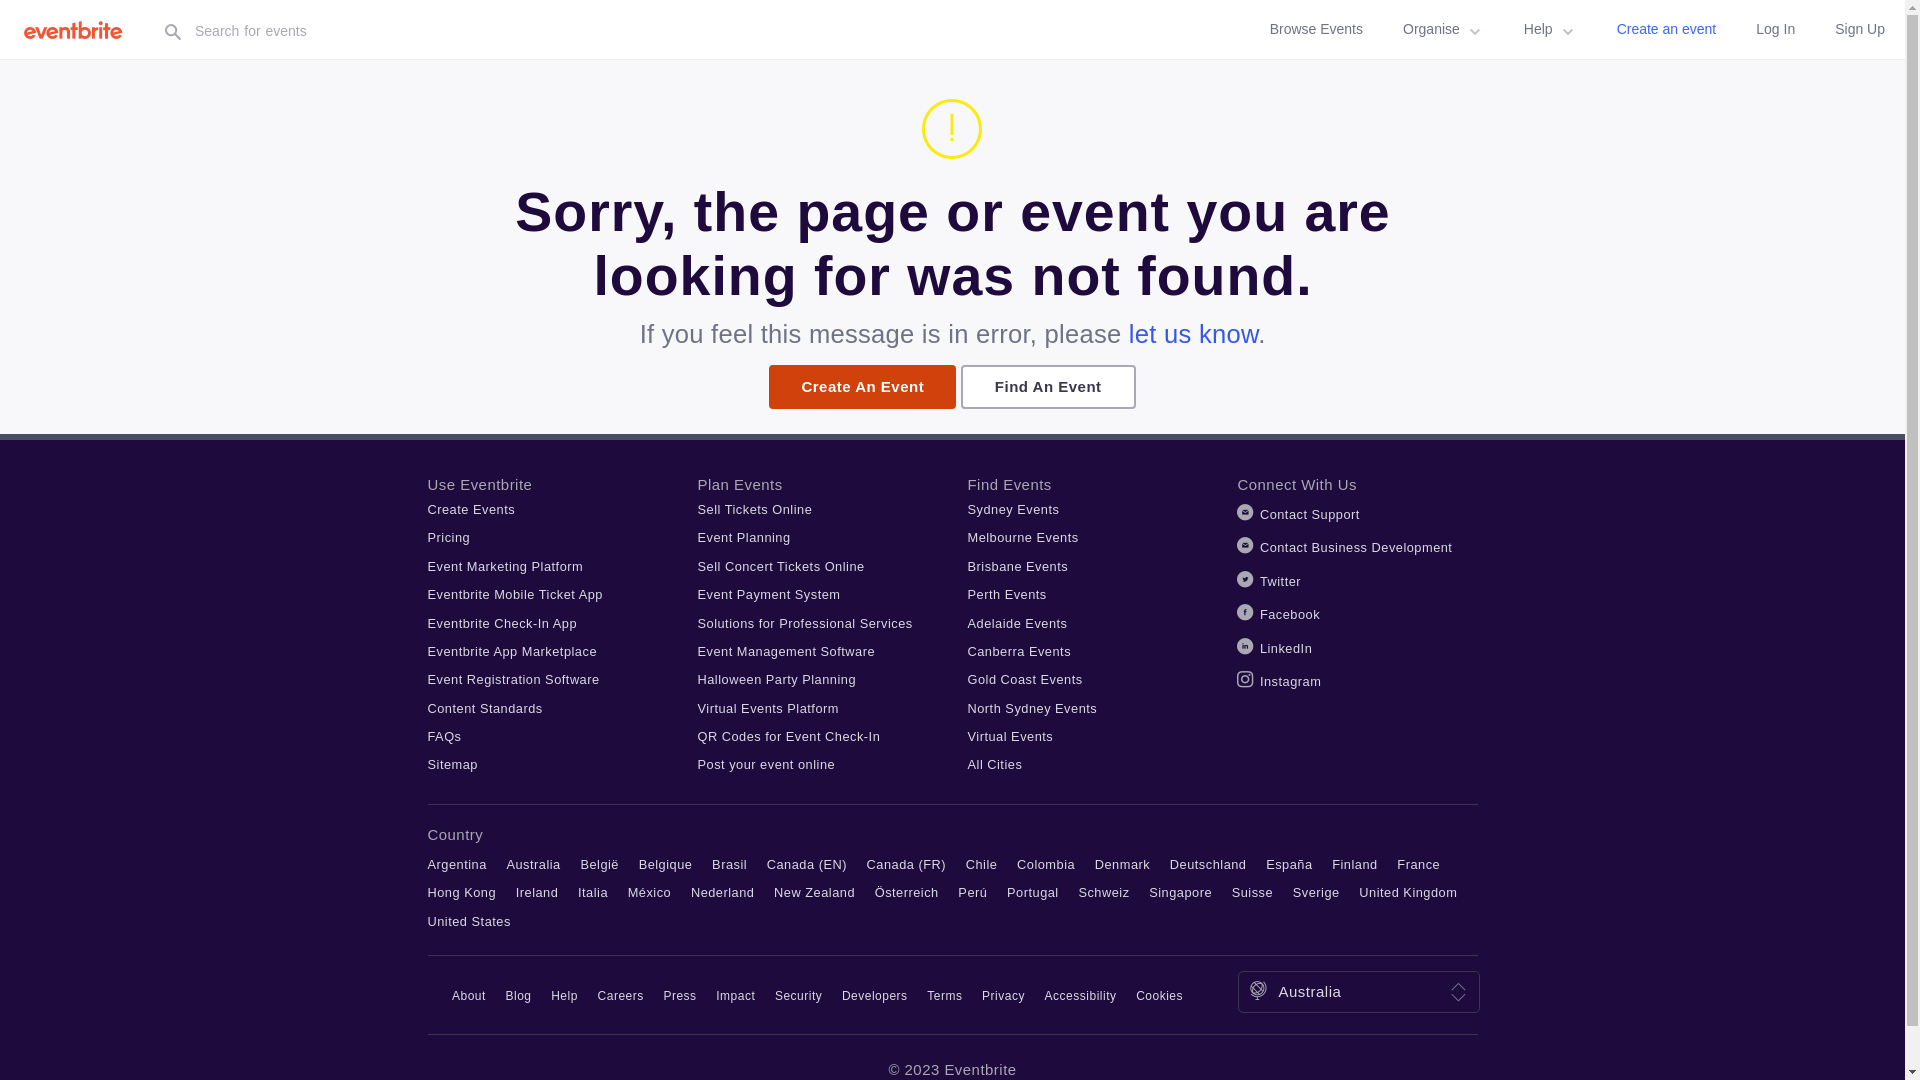 The height and width of the screenshot is (1080, 1920). What do you see at coordinates (470, 922) in the screenshot?
I see `United States` at bounding box center [470, 922].